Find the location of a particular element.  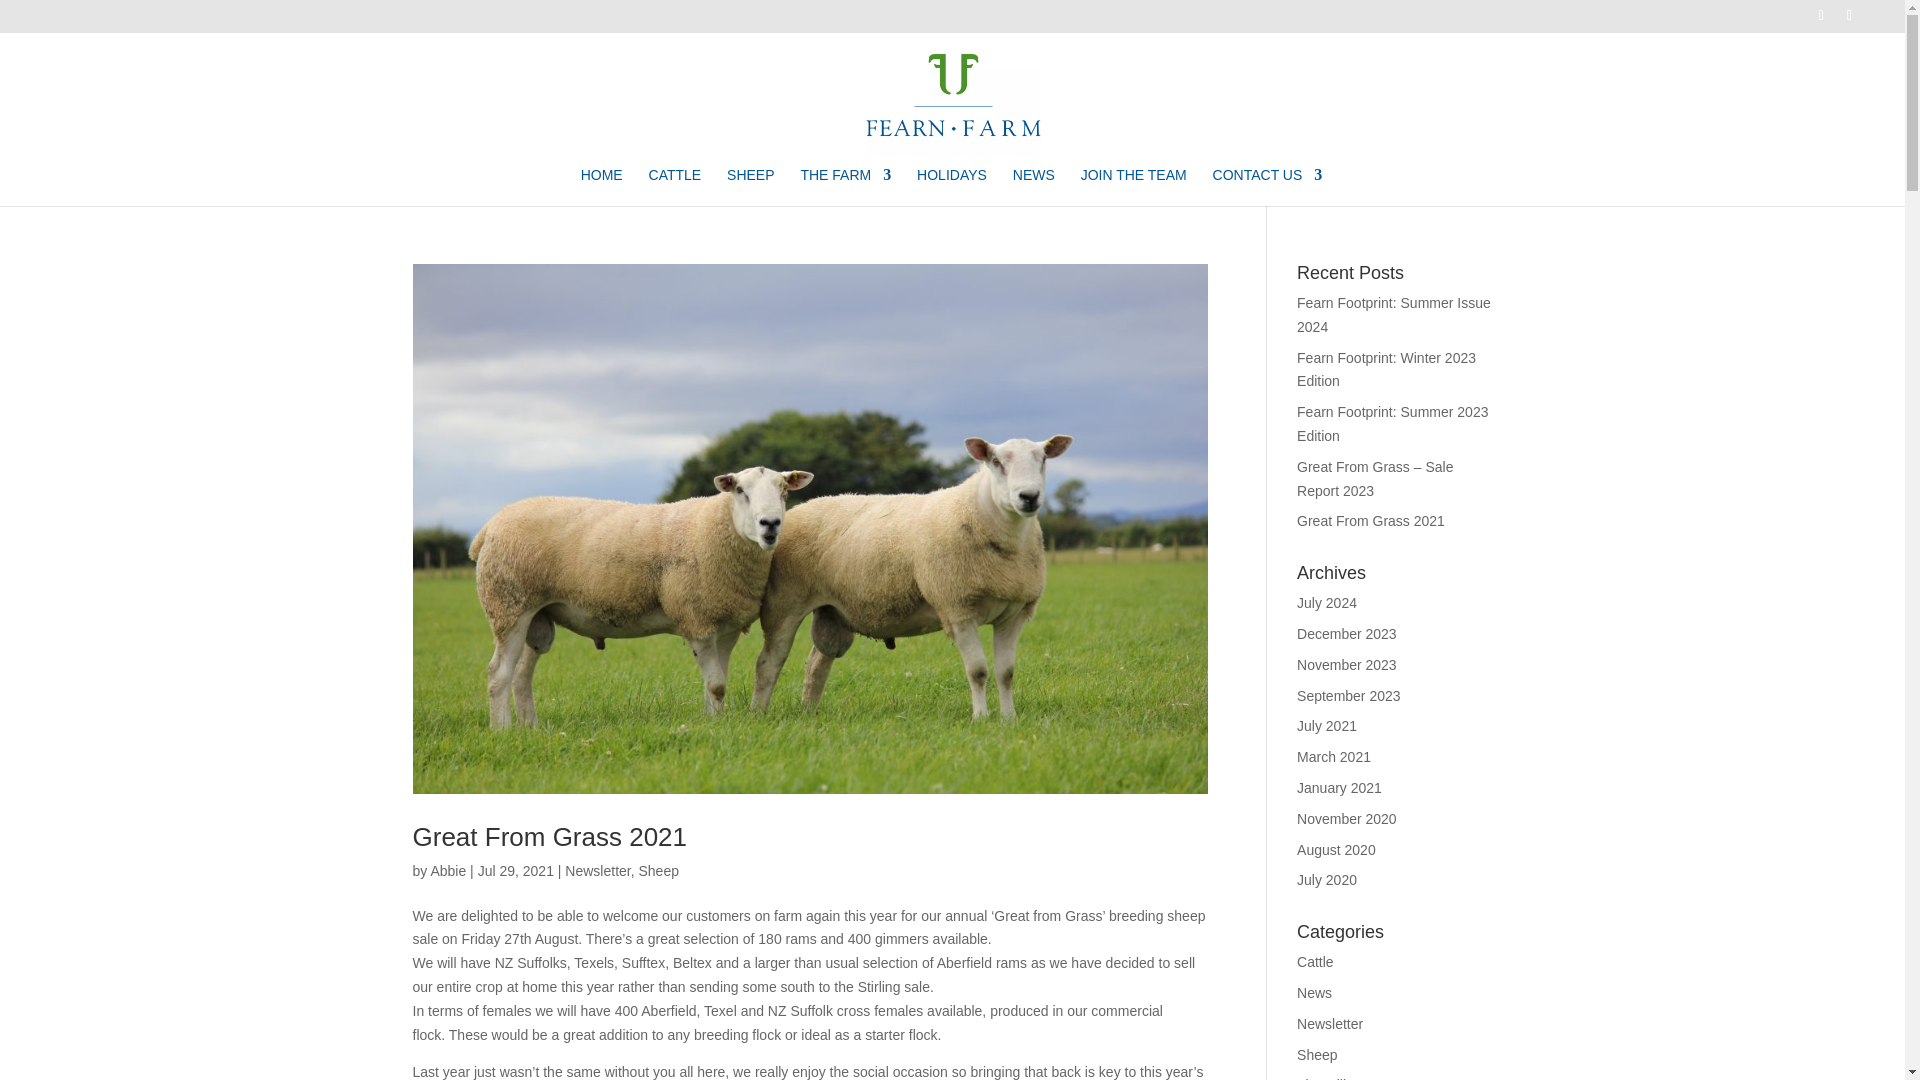

SHEEP is located at coordinates (750, 187).